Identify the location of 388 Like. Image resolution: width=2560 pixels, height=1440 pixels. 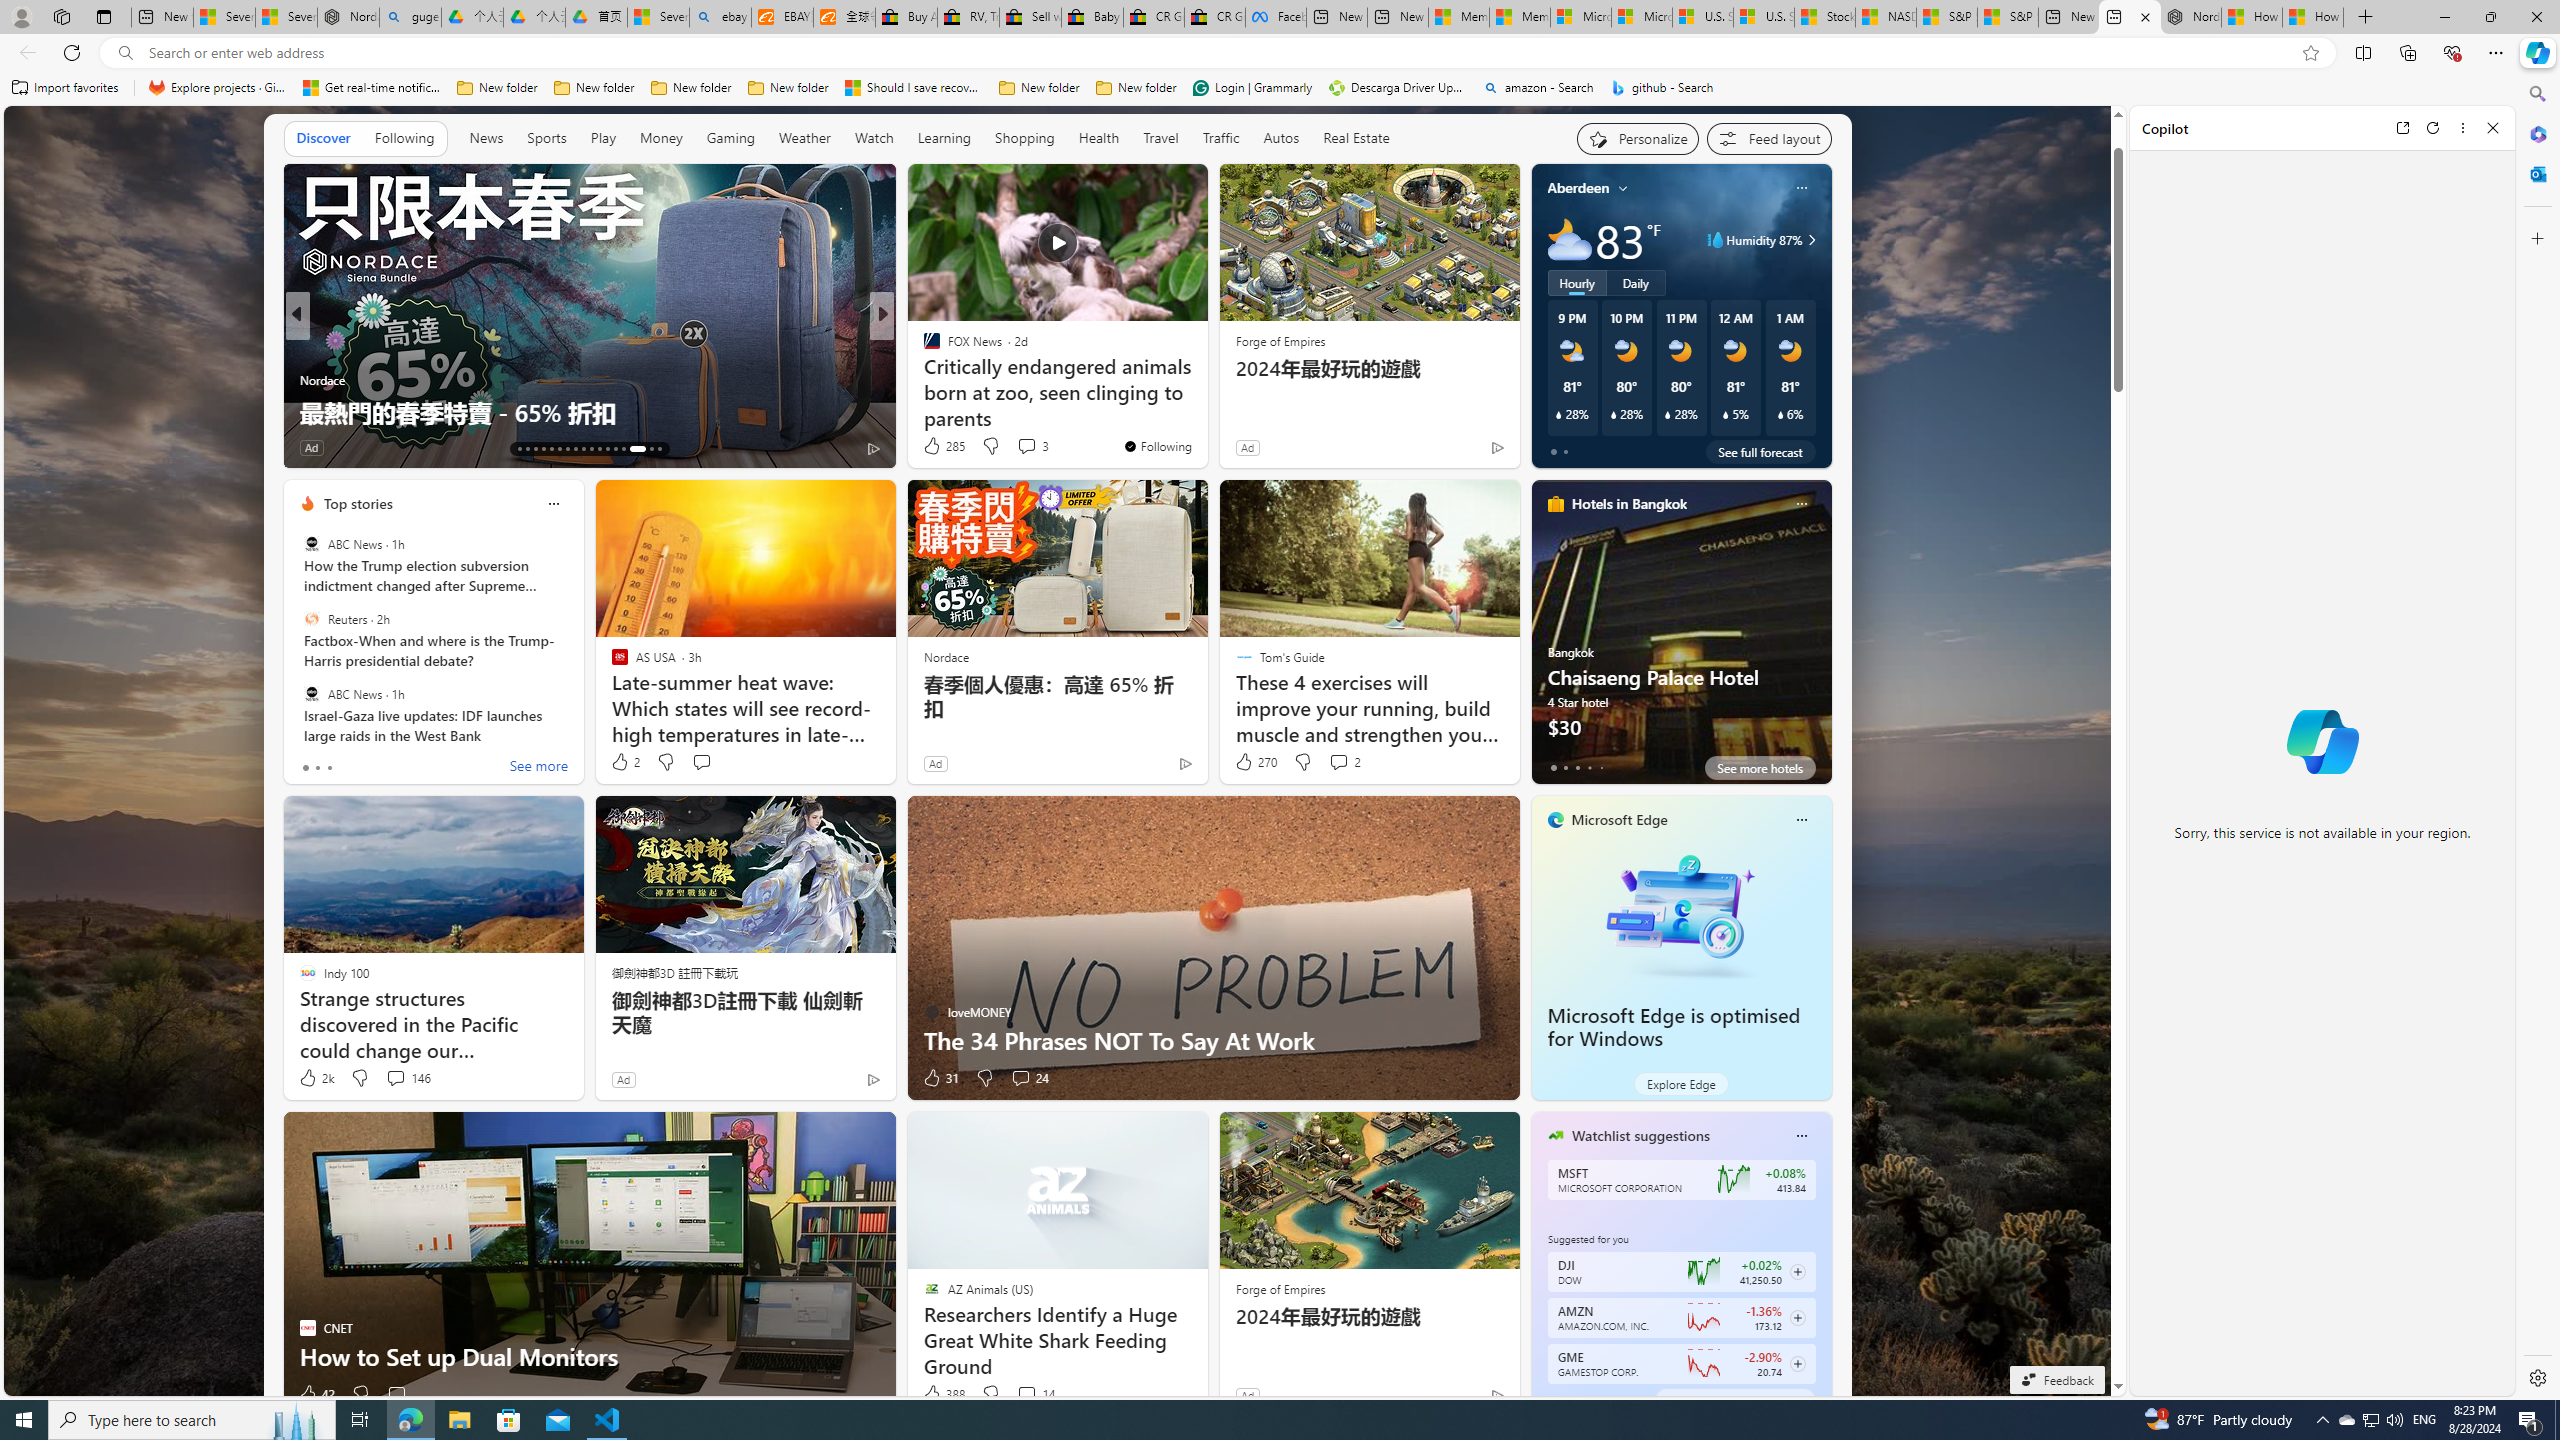
(942, 1394).